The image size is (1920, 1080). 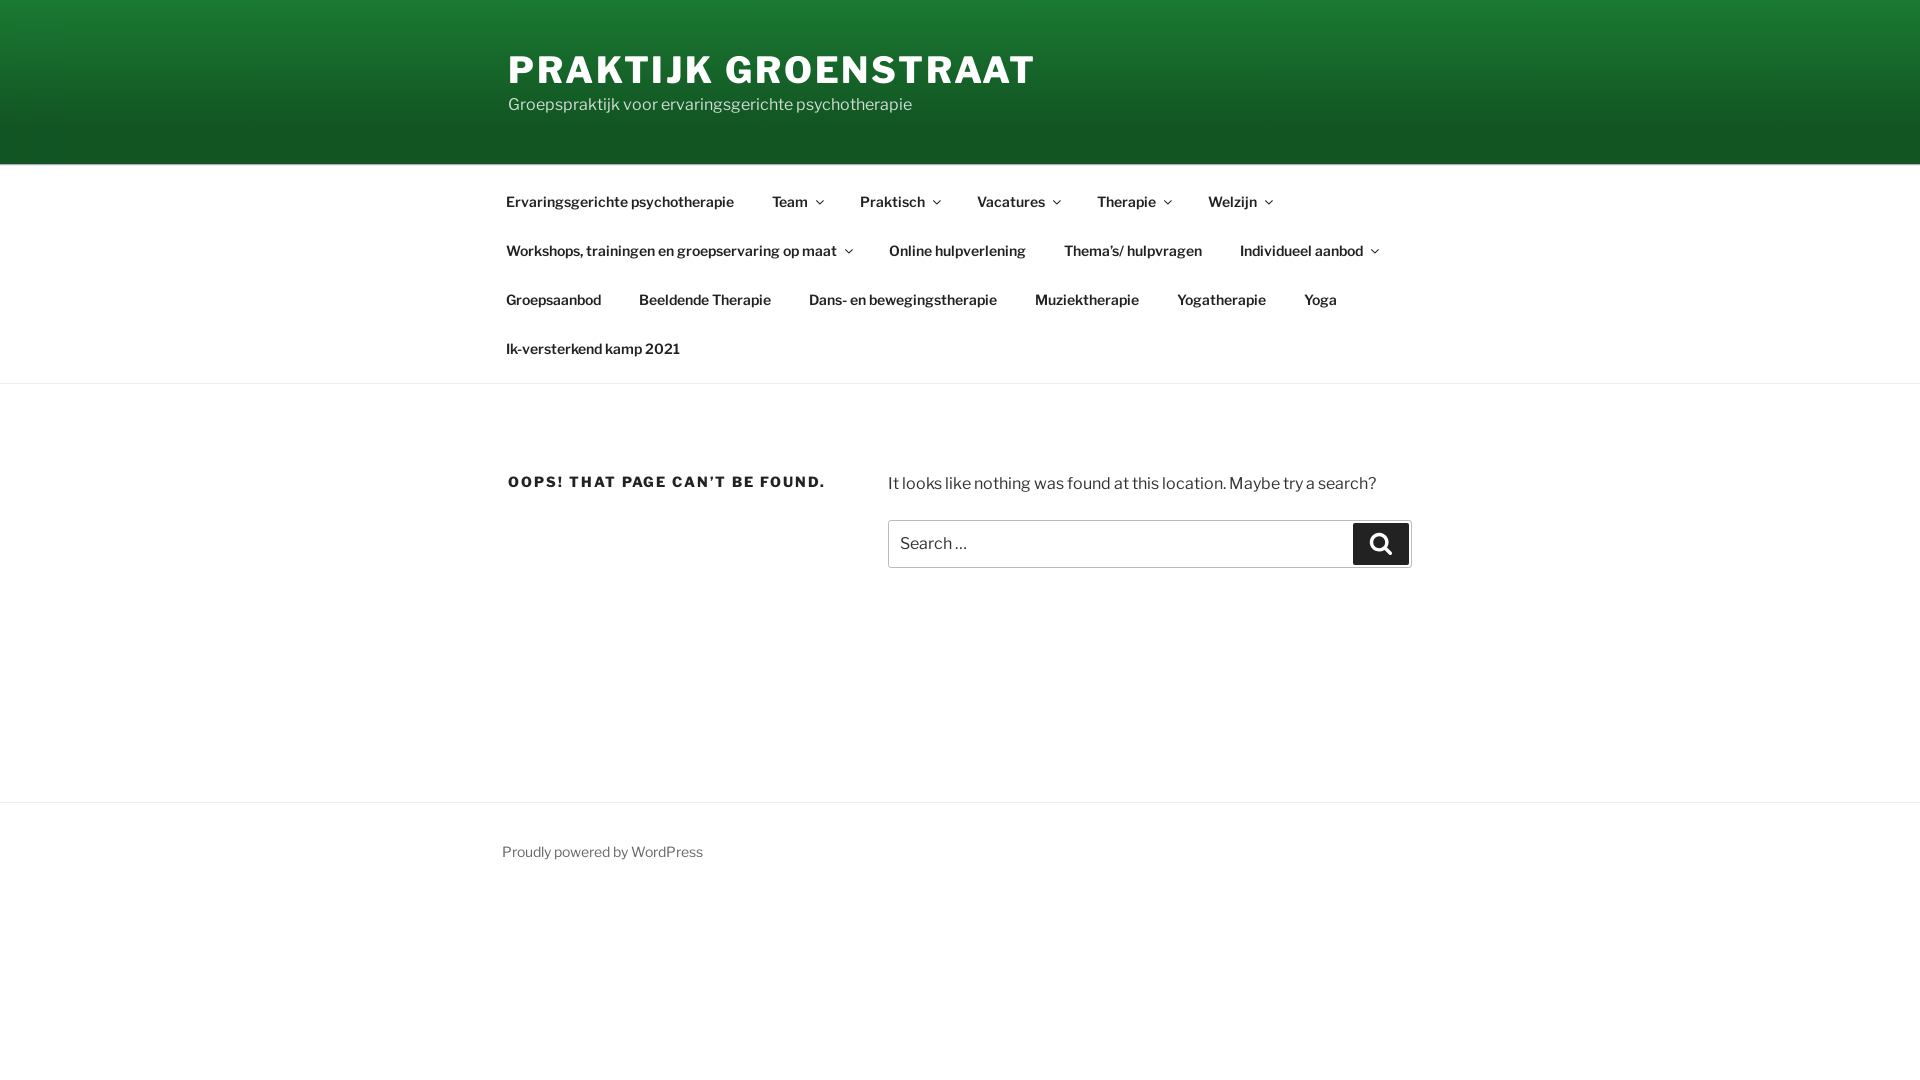 What do you see at coordinates (592, 348) in the screenshot?
I see `Ik-versterkend kamp 2021` at bounding box center [592, 348].